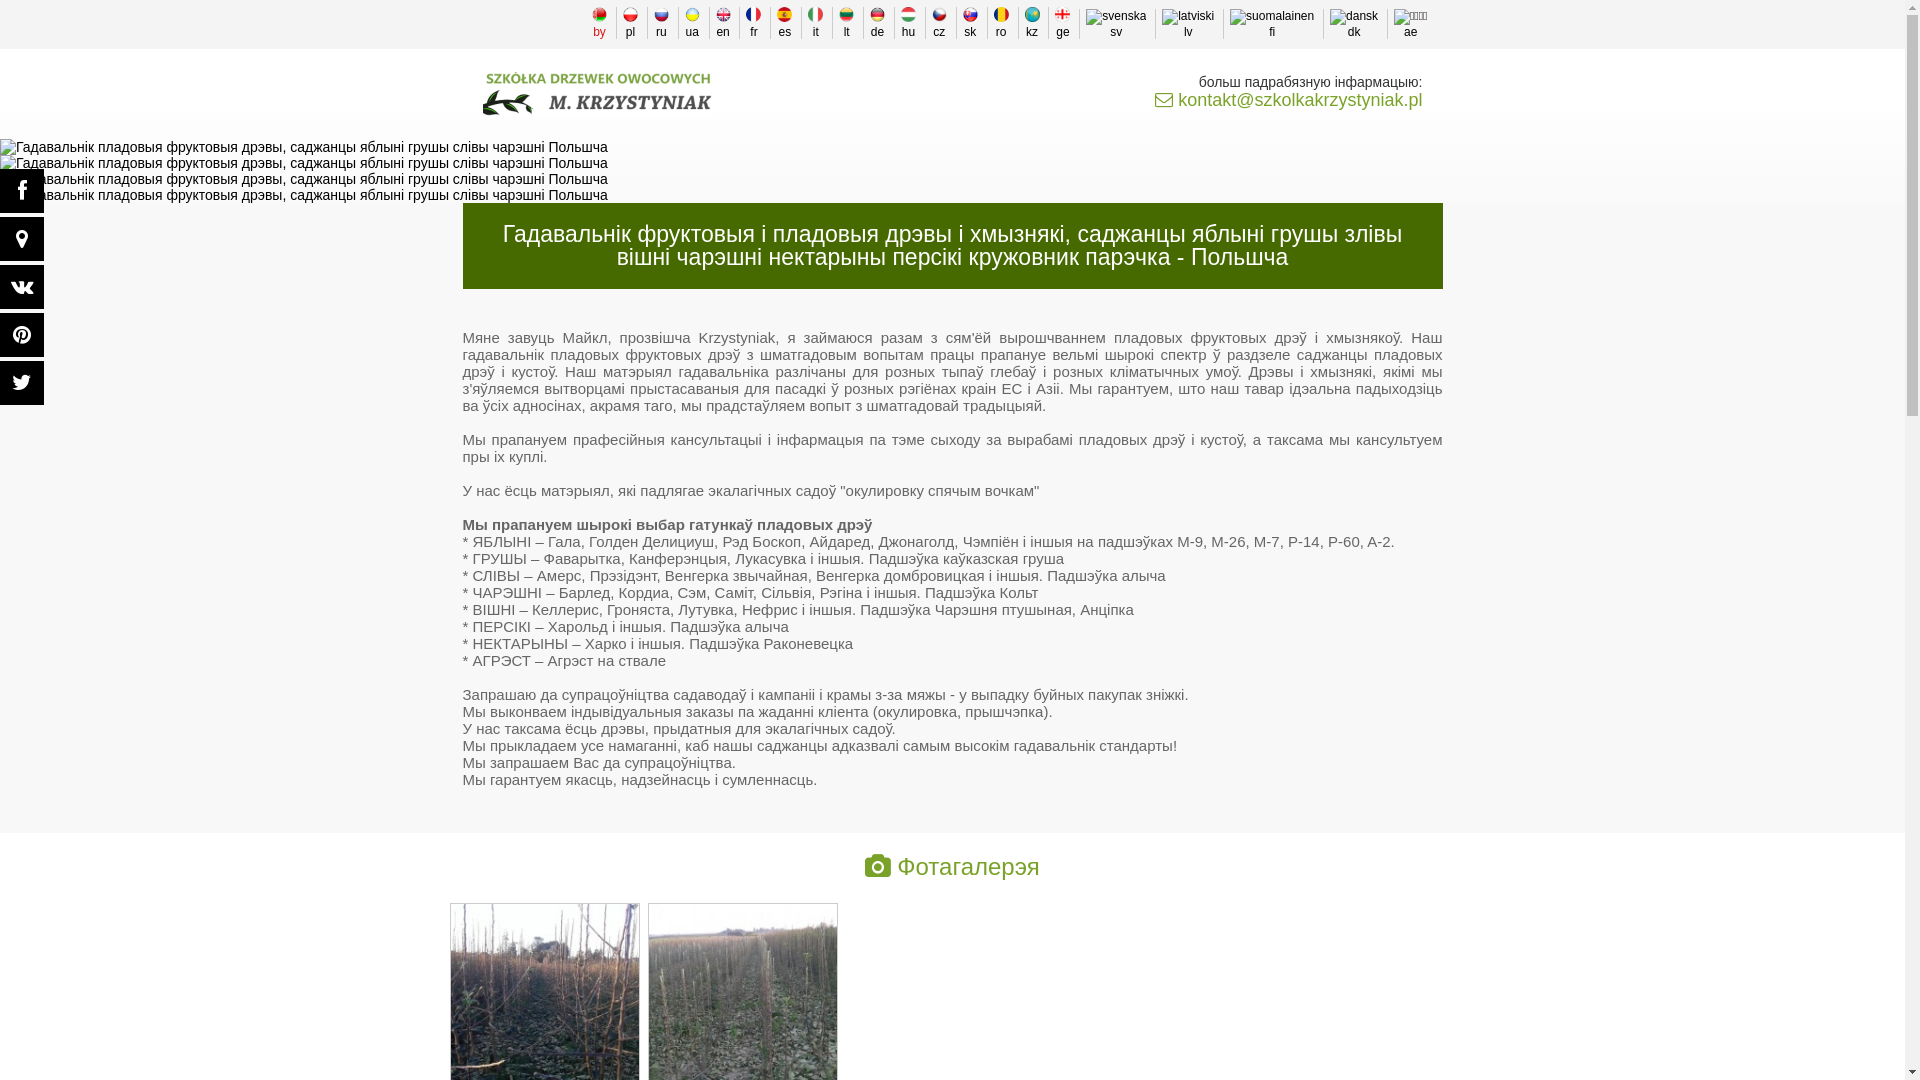 The height and width of the screenshot is (1080, 1920). I want to click on sv, so click(1116, 24).